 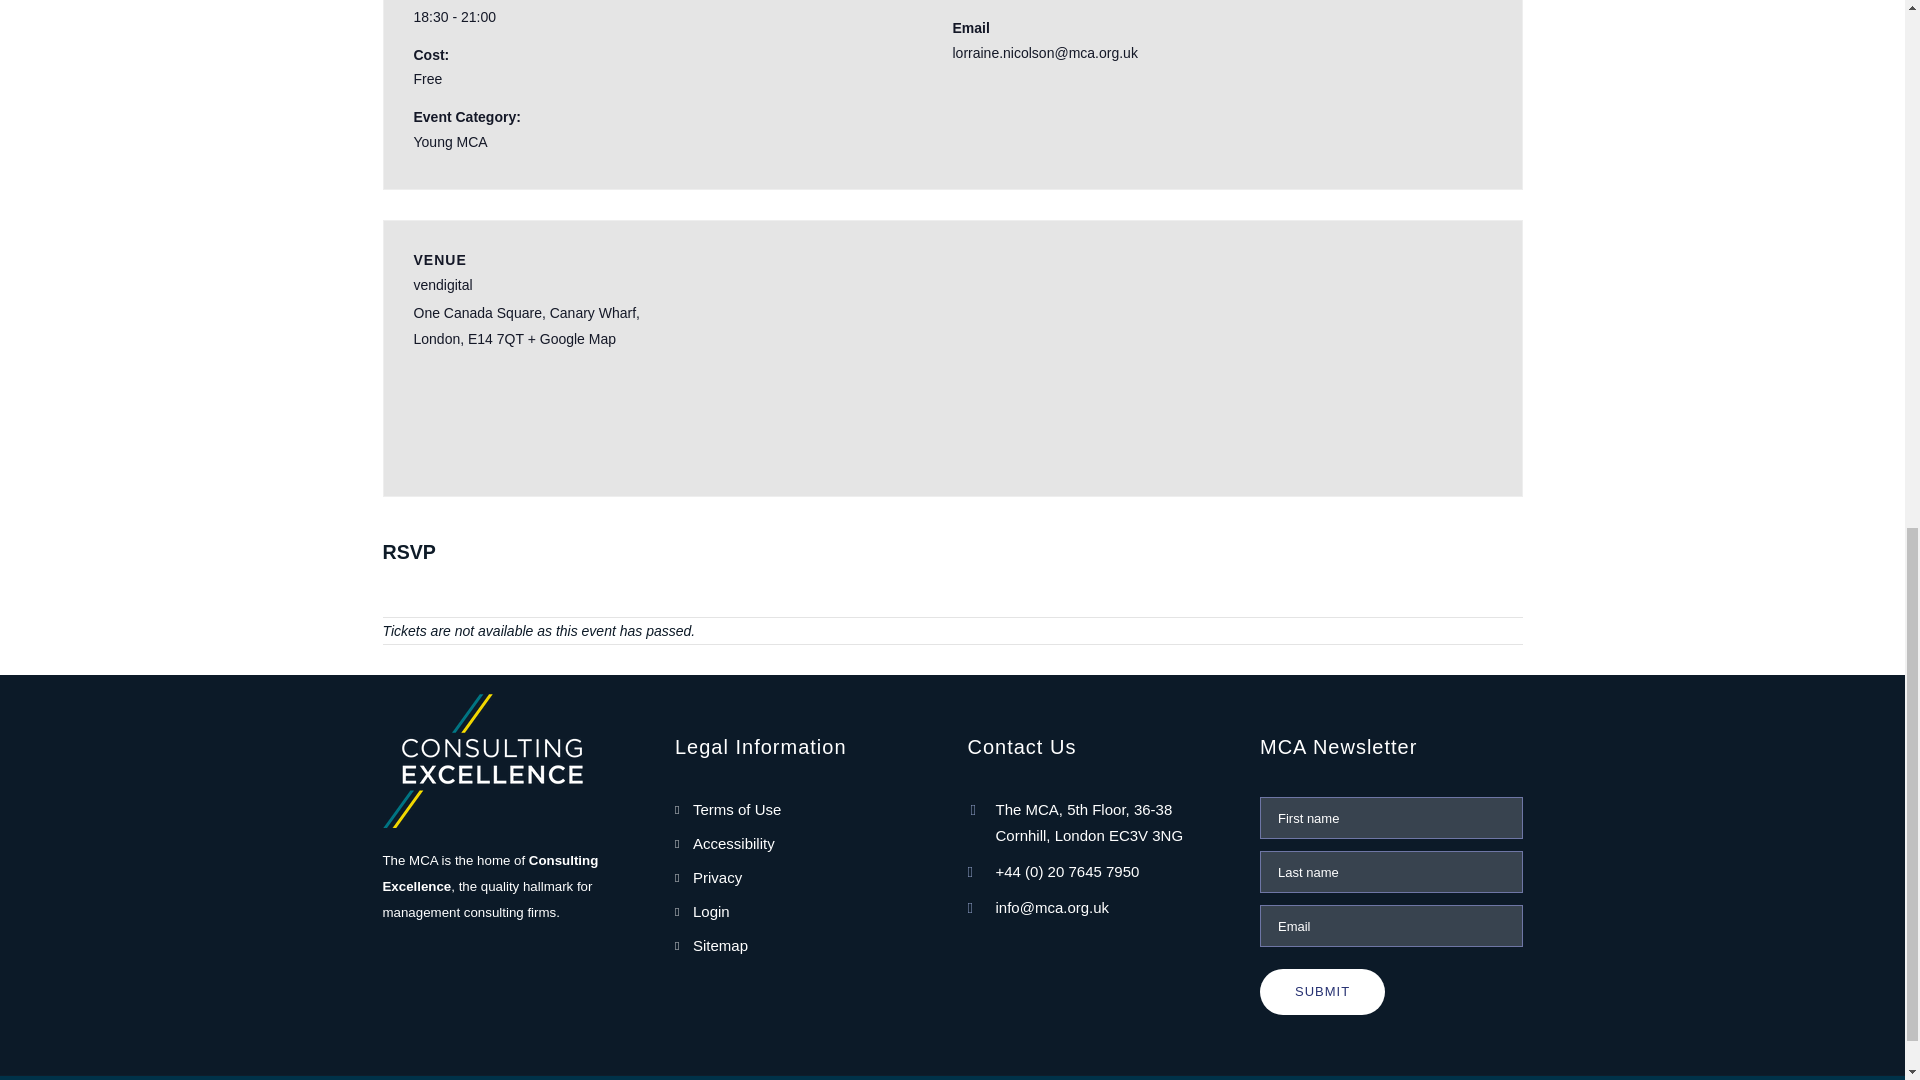 What do you see at coordinates (1386, 358) in the screenshot?
I see `Google maps iframe displaying the address to vendigital` at bounding box center [1386, 358].